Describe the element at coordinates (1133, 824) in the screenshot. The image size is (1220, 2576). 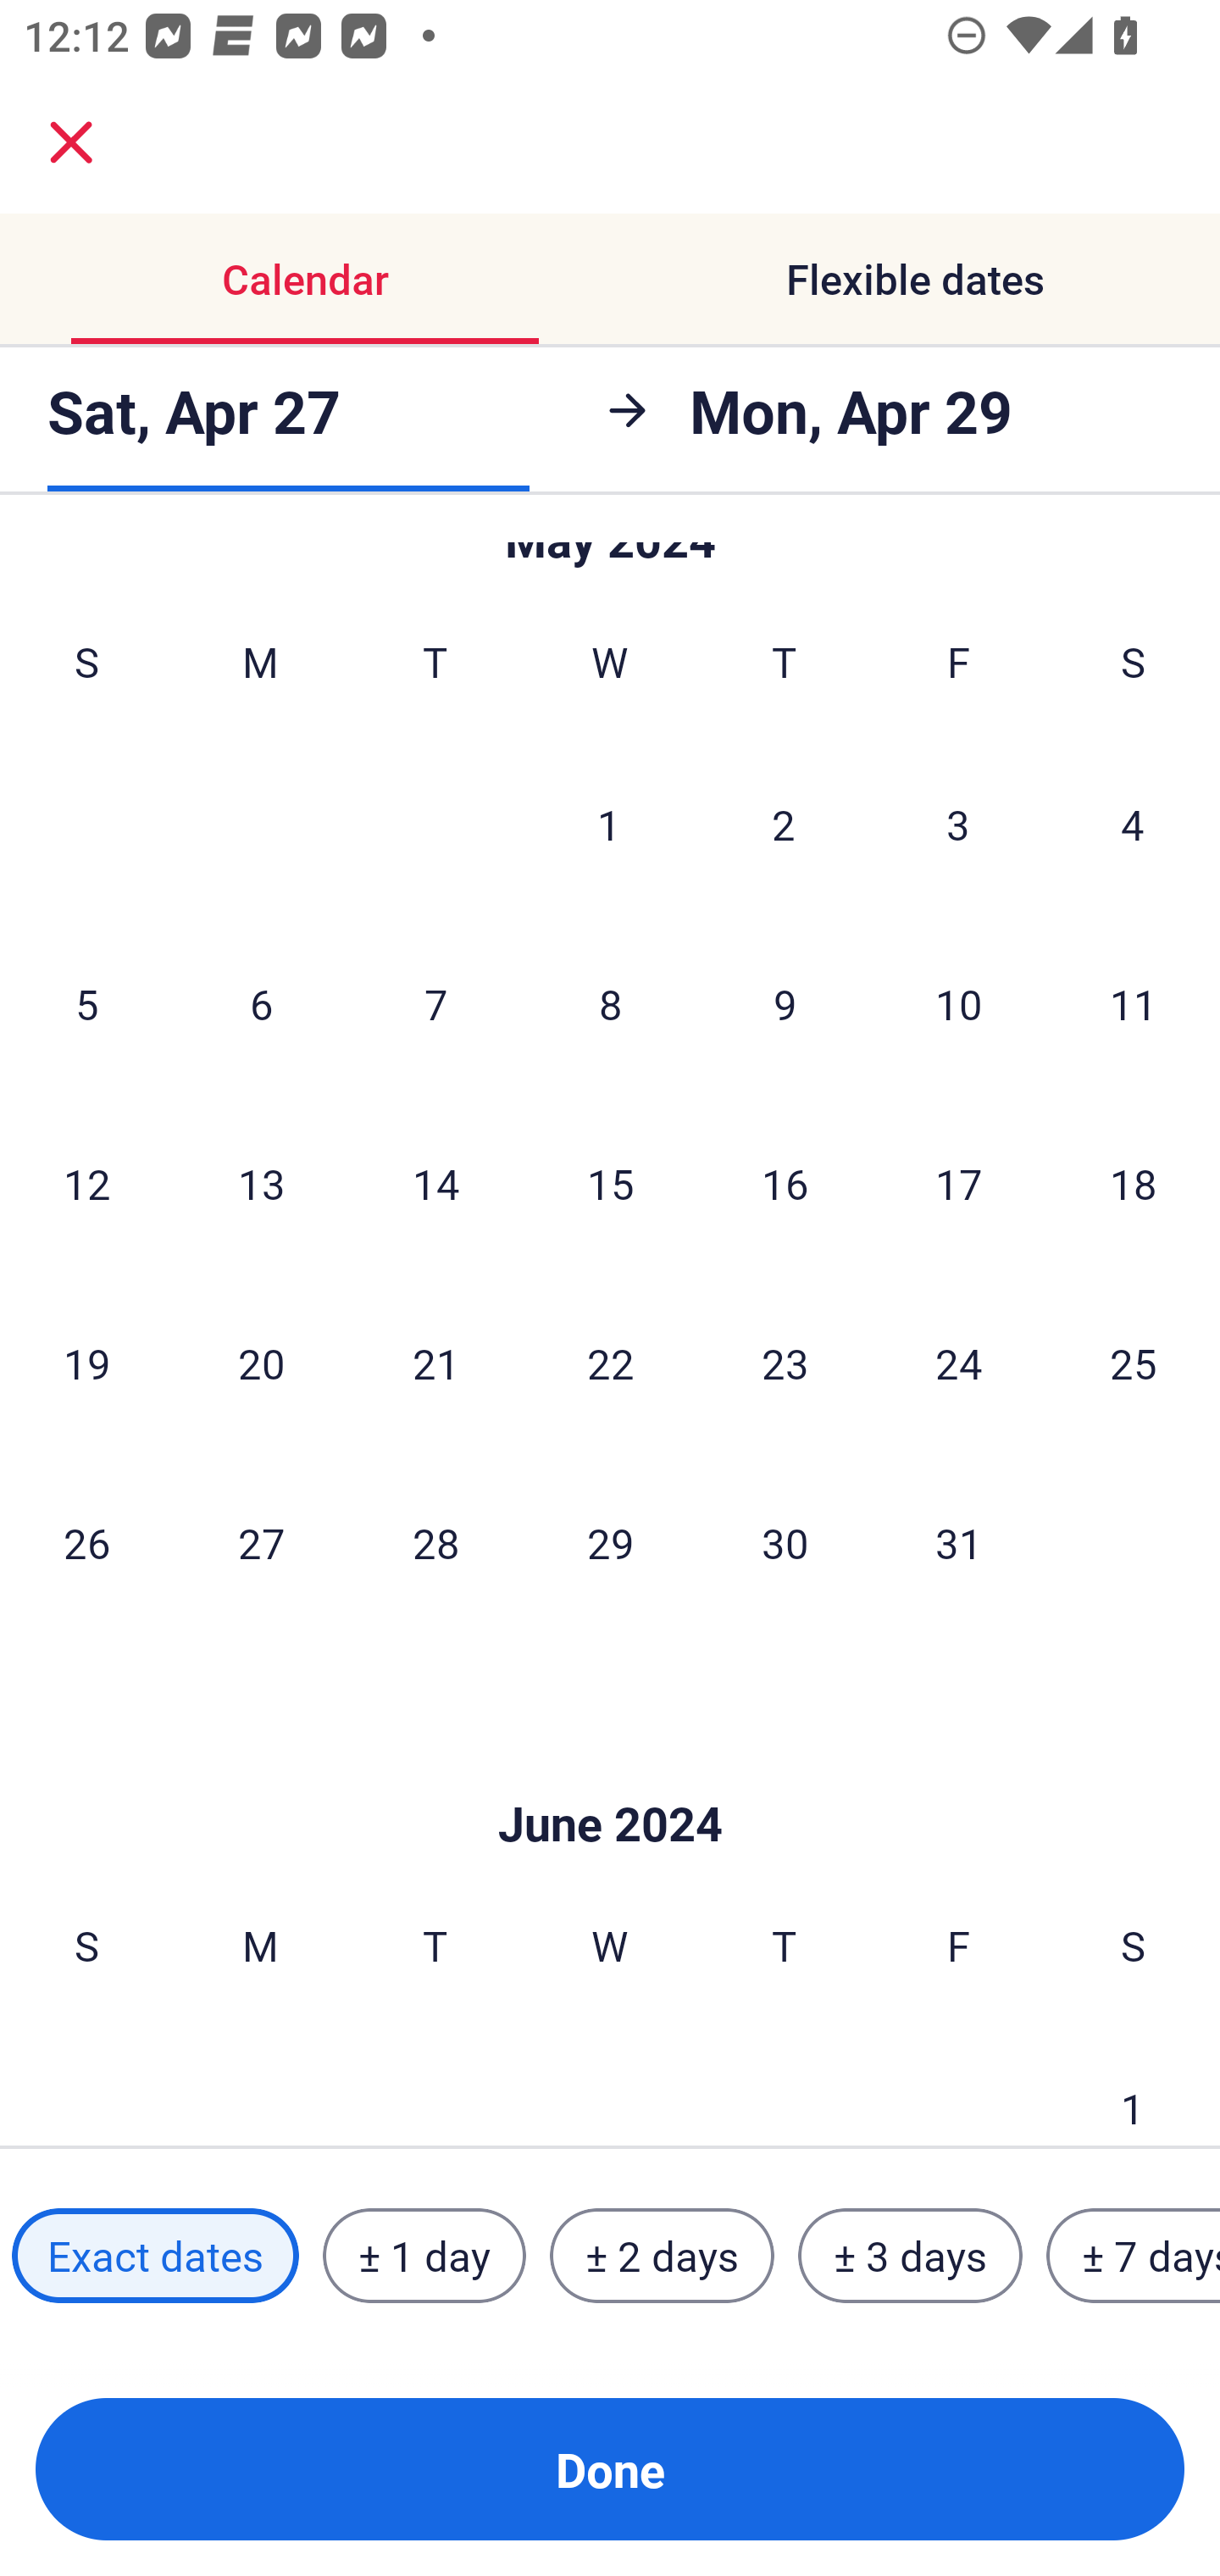
I see `4 Saturday, May 4, 2024` at that location.